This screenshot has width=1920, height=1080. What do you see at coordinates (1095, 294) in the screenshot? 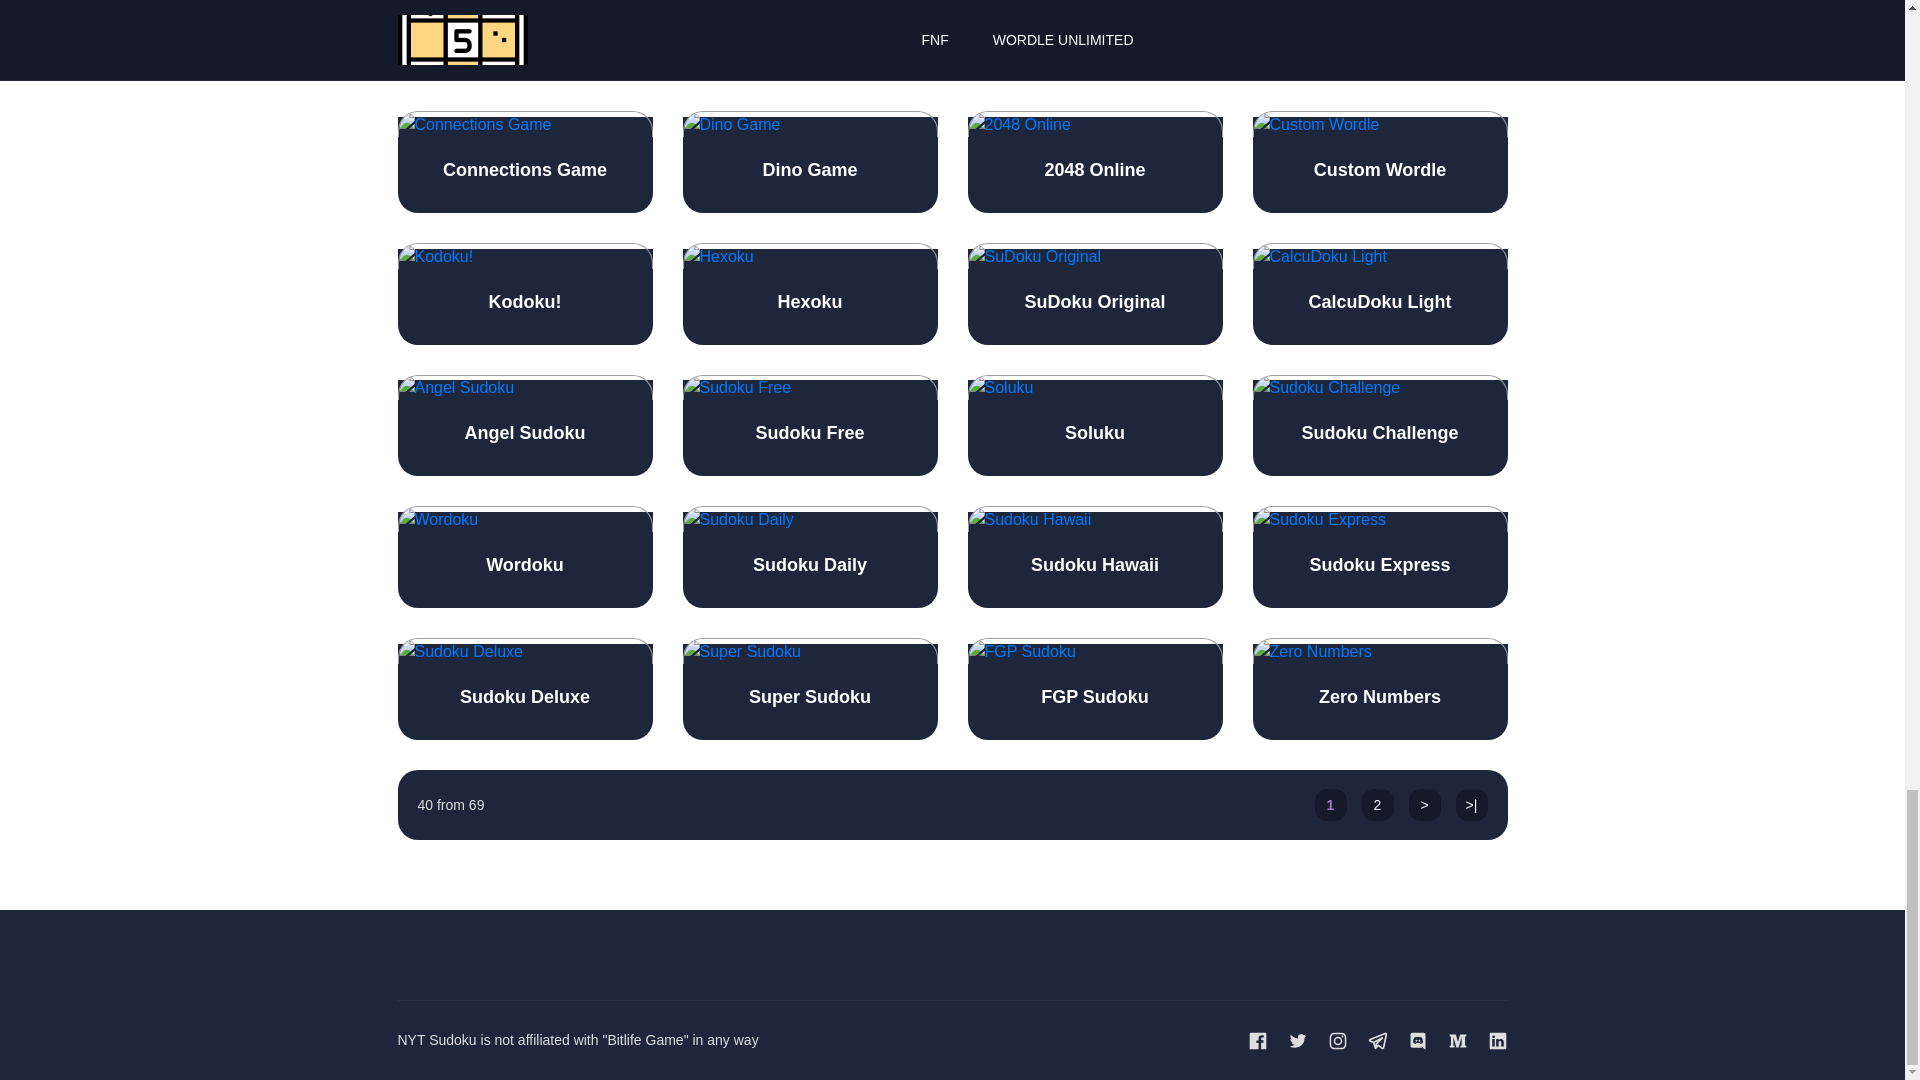
I see `SuDoku Original` at bounding box center [1095, 294].